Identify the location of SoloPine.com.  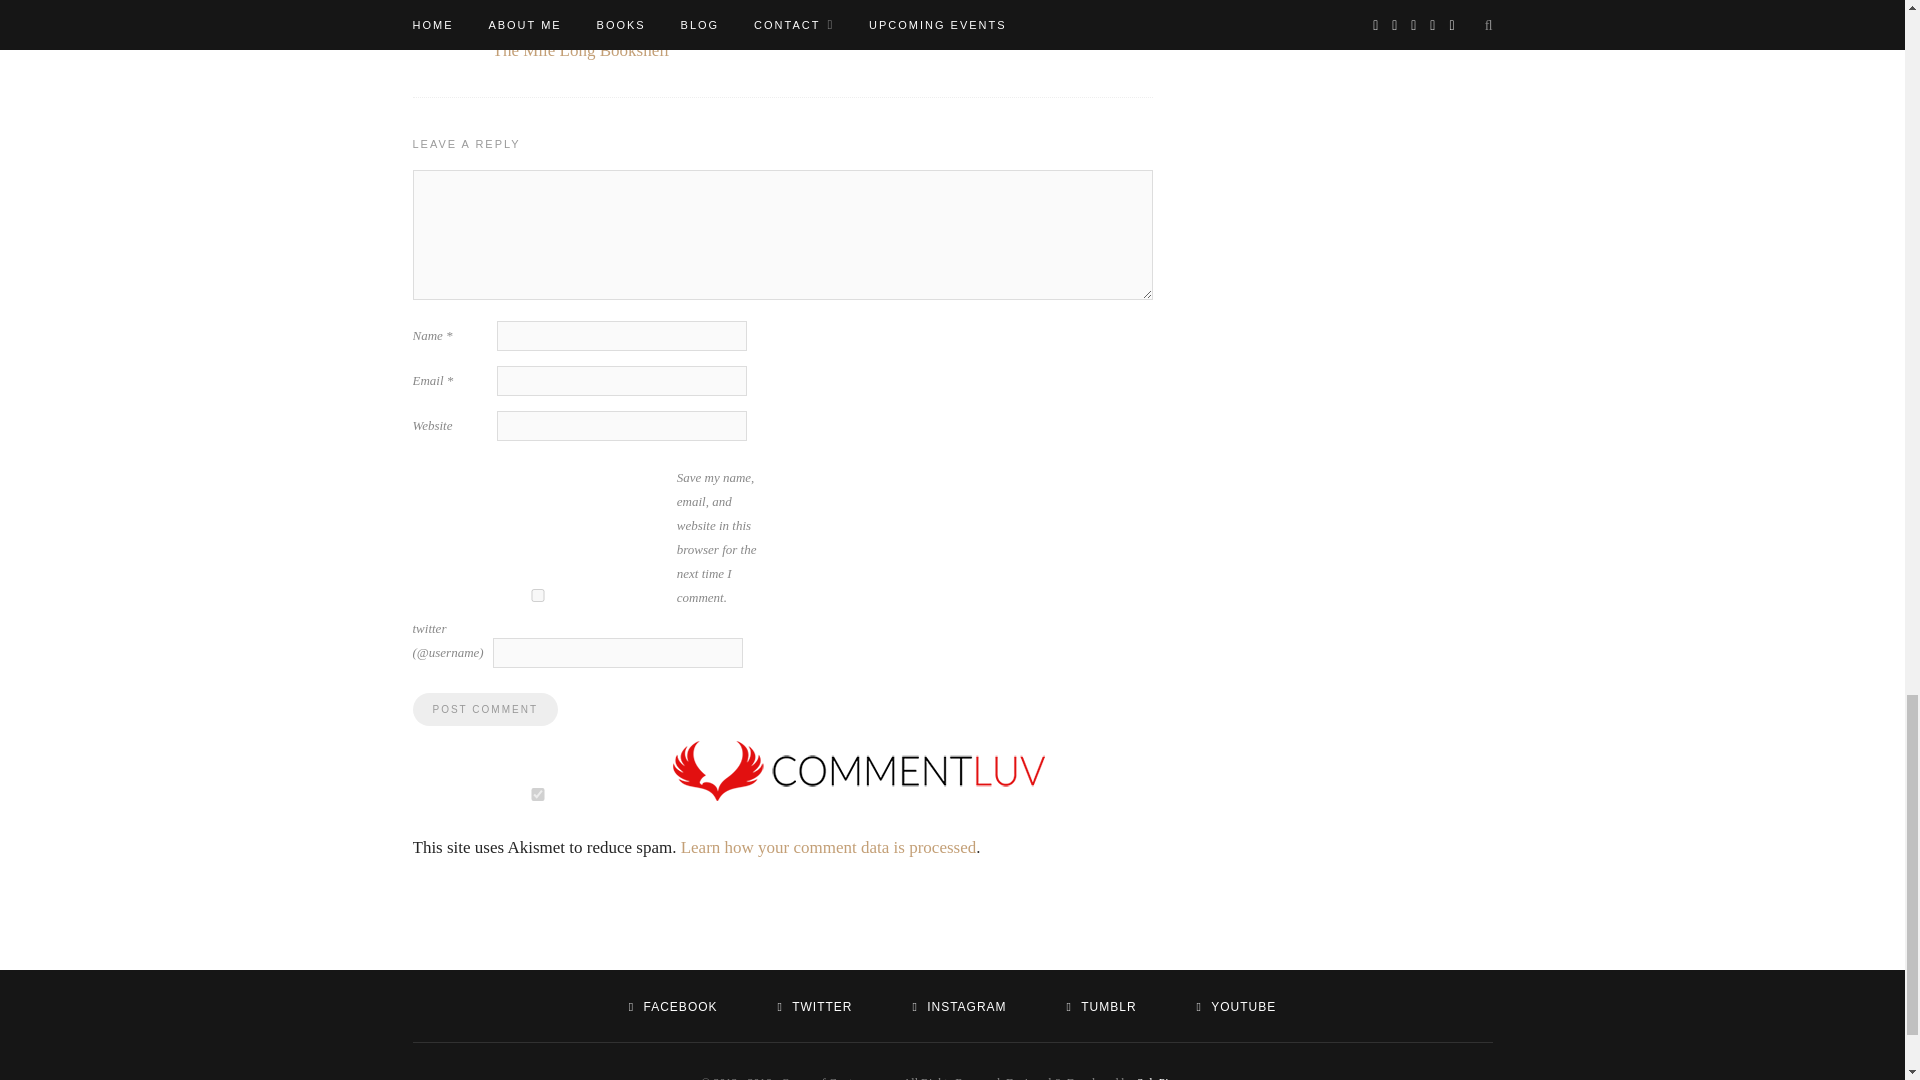
(1170, 1078).